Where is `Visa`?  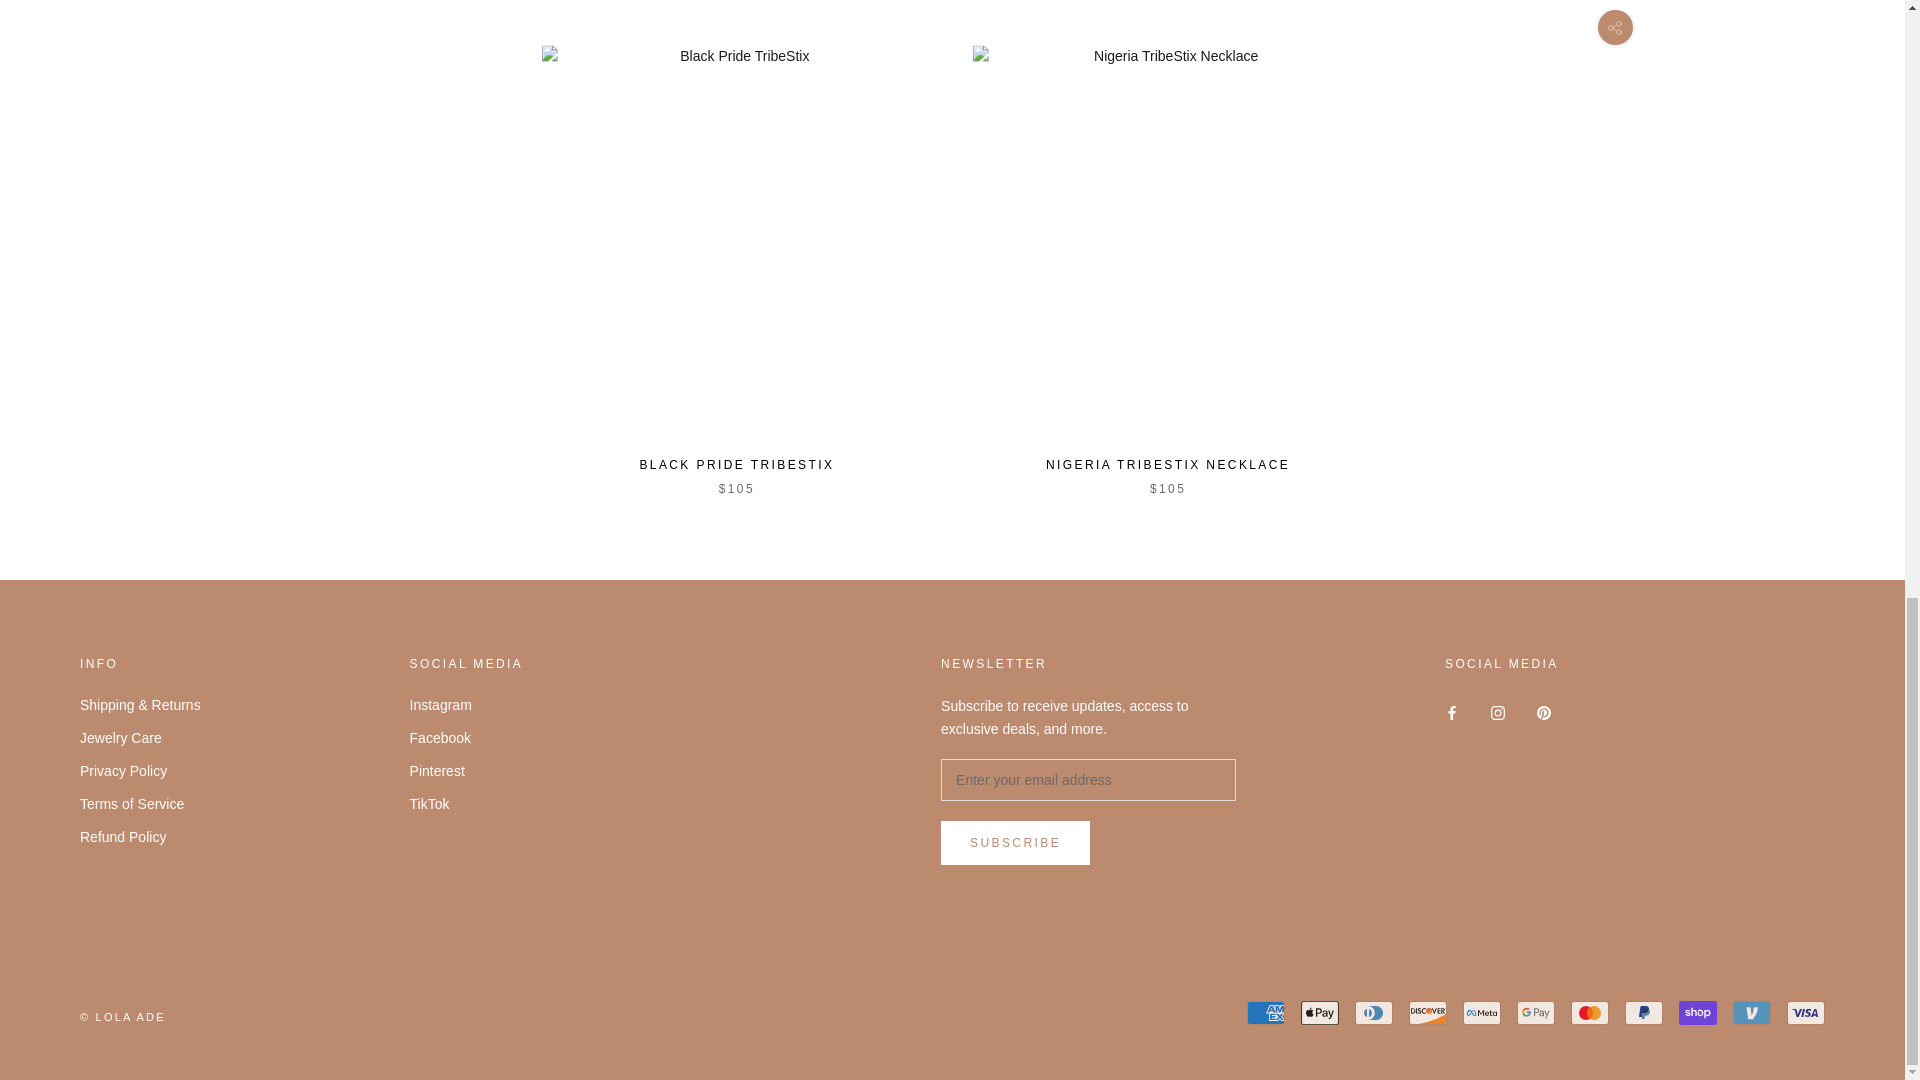 Visa is located at coordinates (1806, 1012).